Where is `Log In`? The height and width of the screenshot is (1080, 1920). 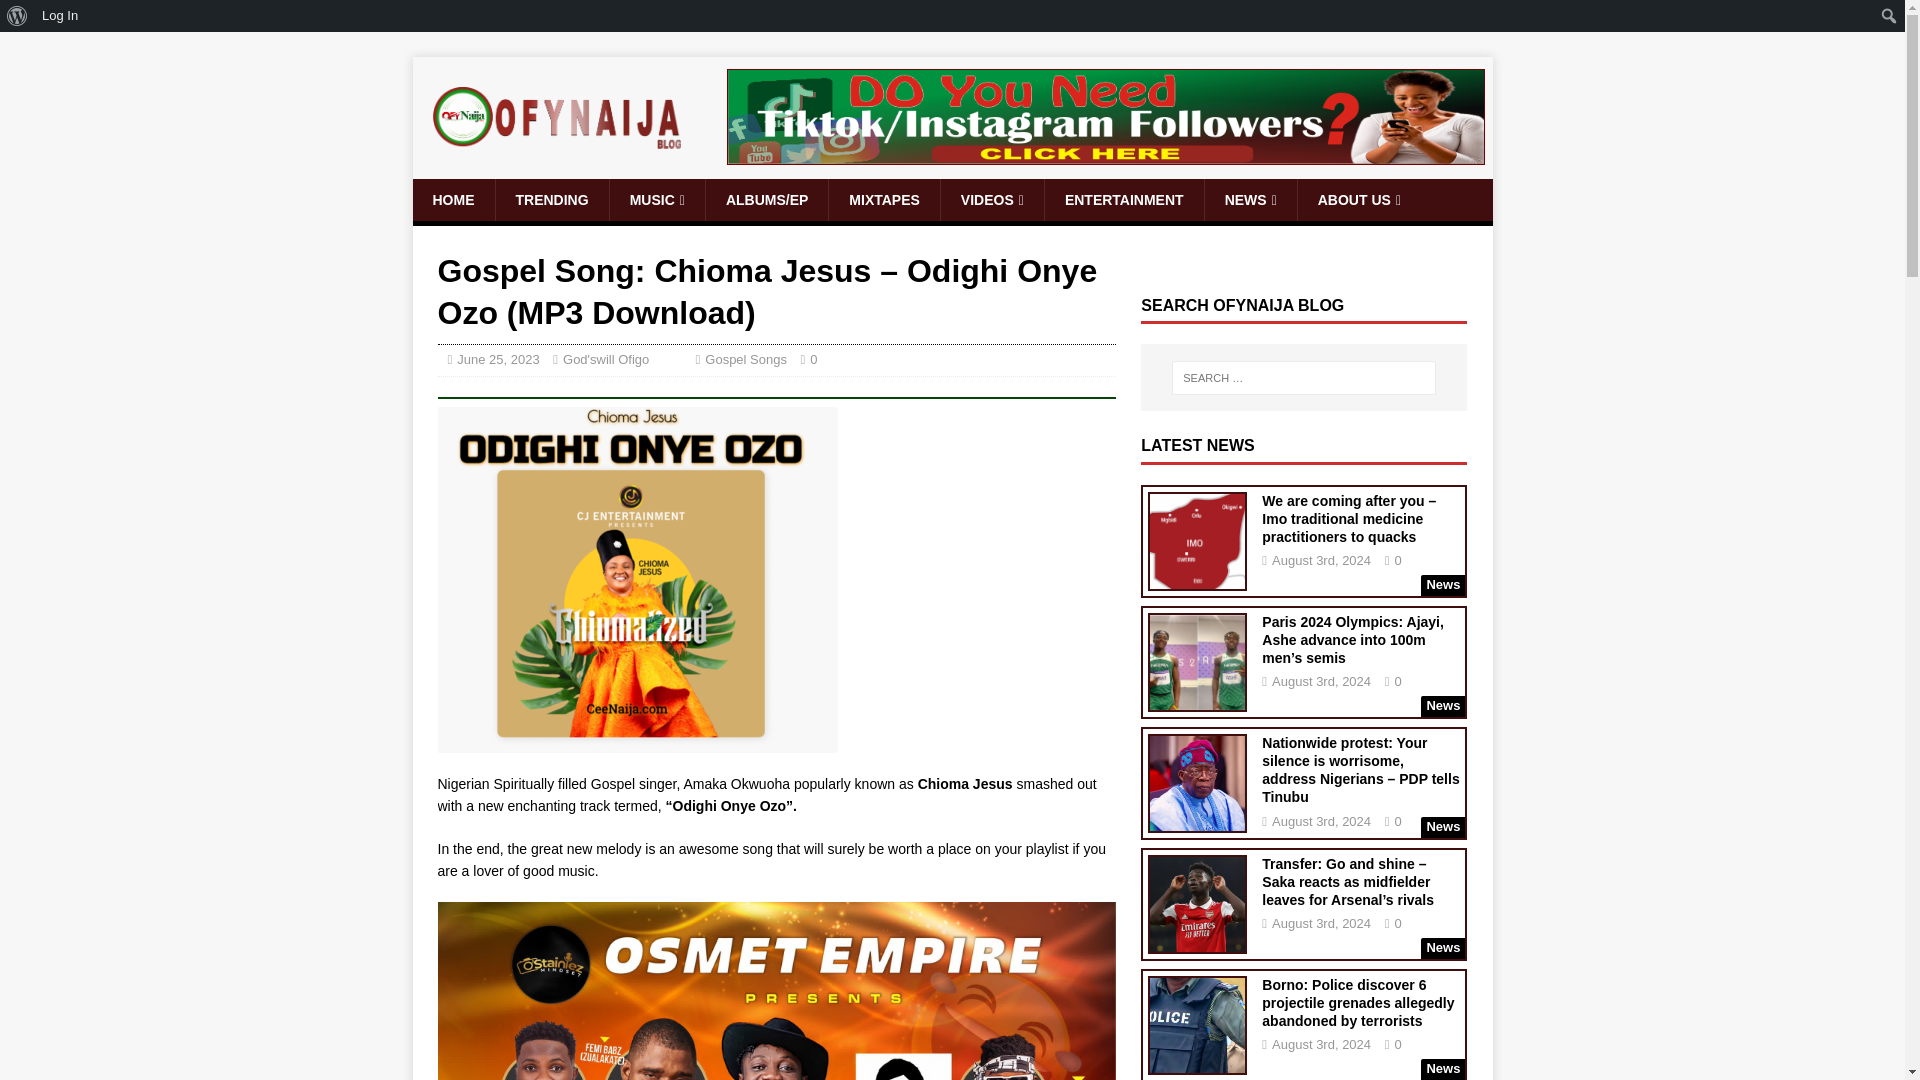
Log In is located at coordinates (60, 16).